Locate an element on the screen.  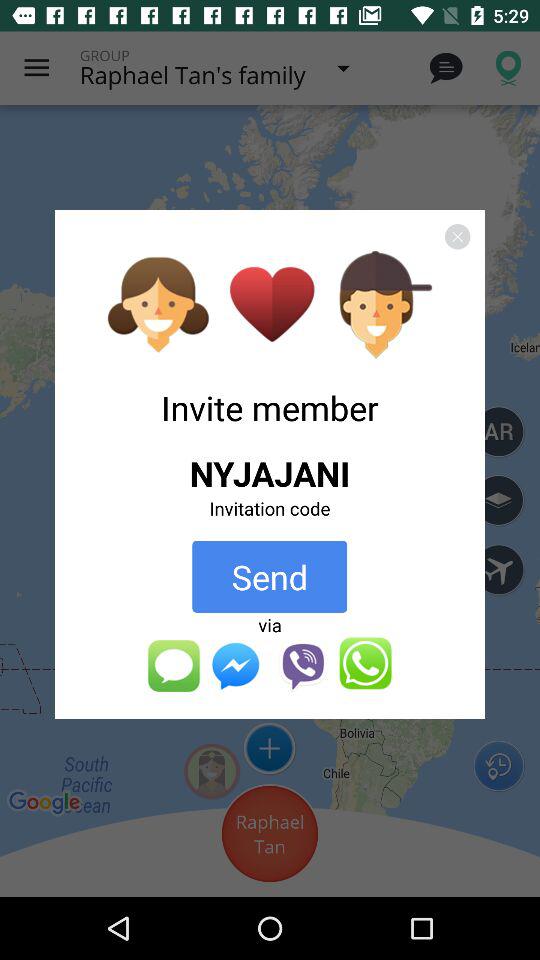
close dialogue box is located at coordinates (457, 236).